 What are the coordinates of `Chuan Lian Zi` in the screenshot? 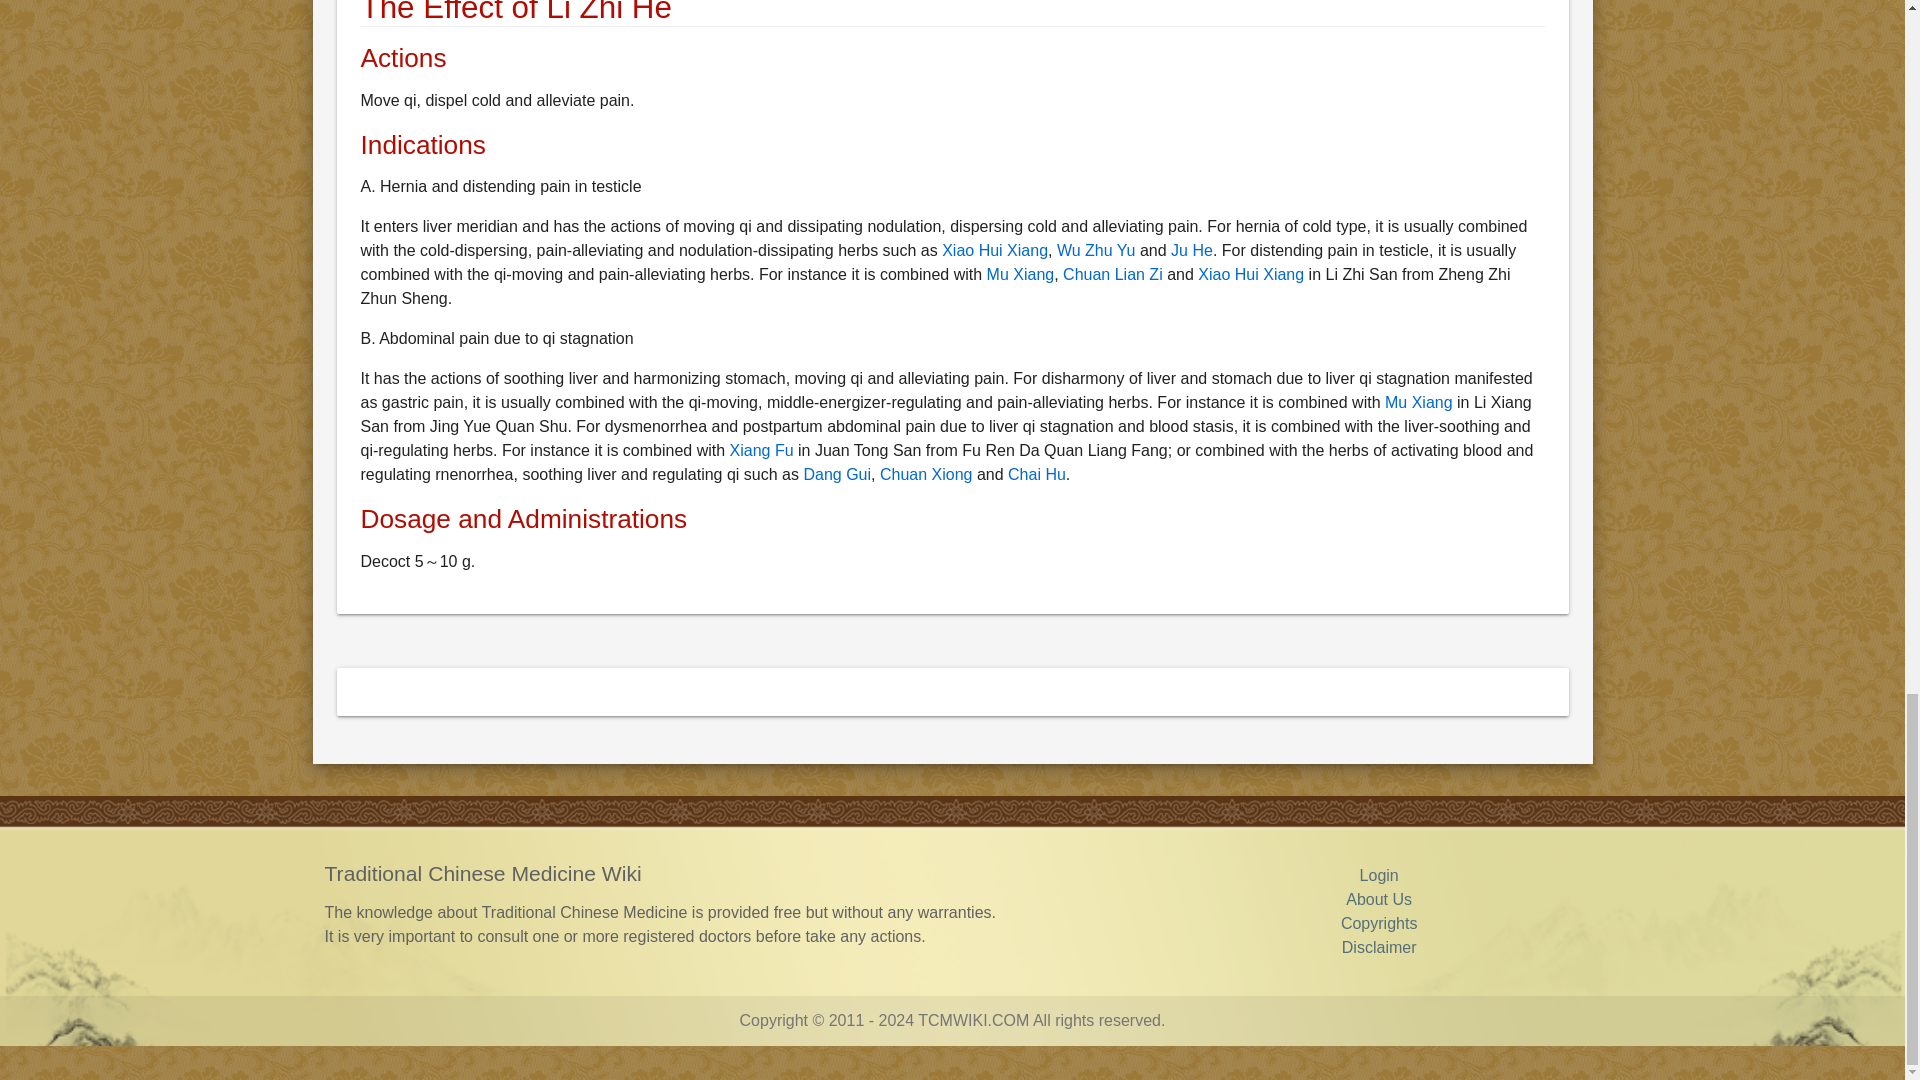 It's located at (1113, 274).